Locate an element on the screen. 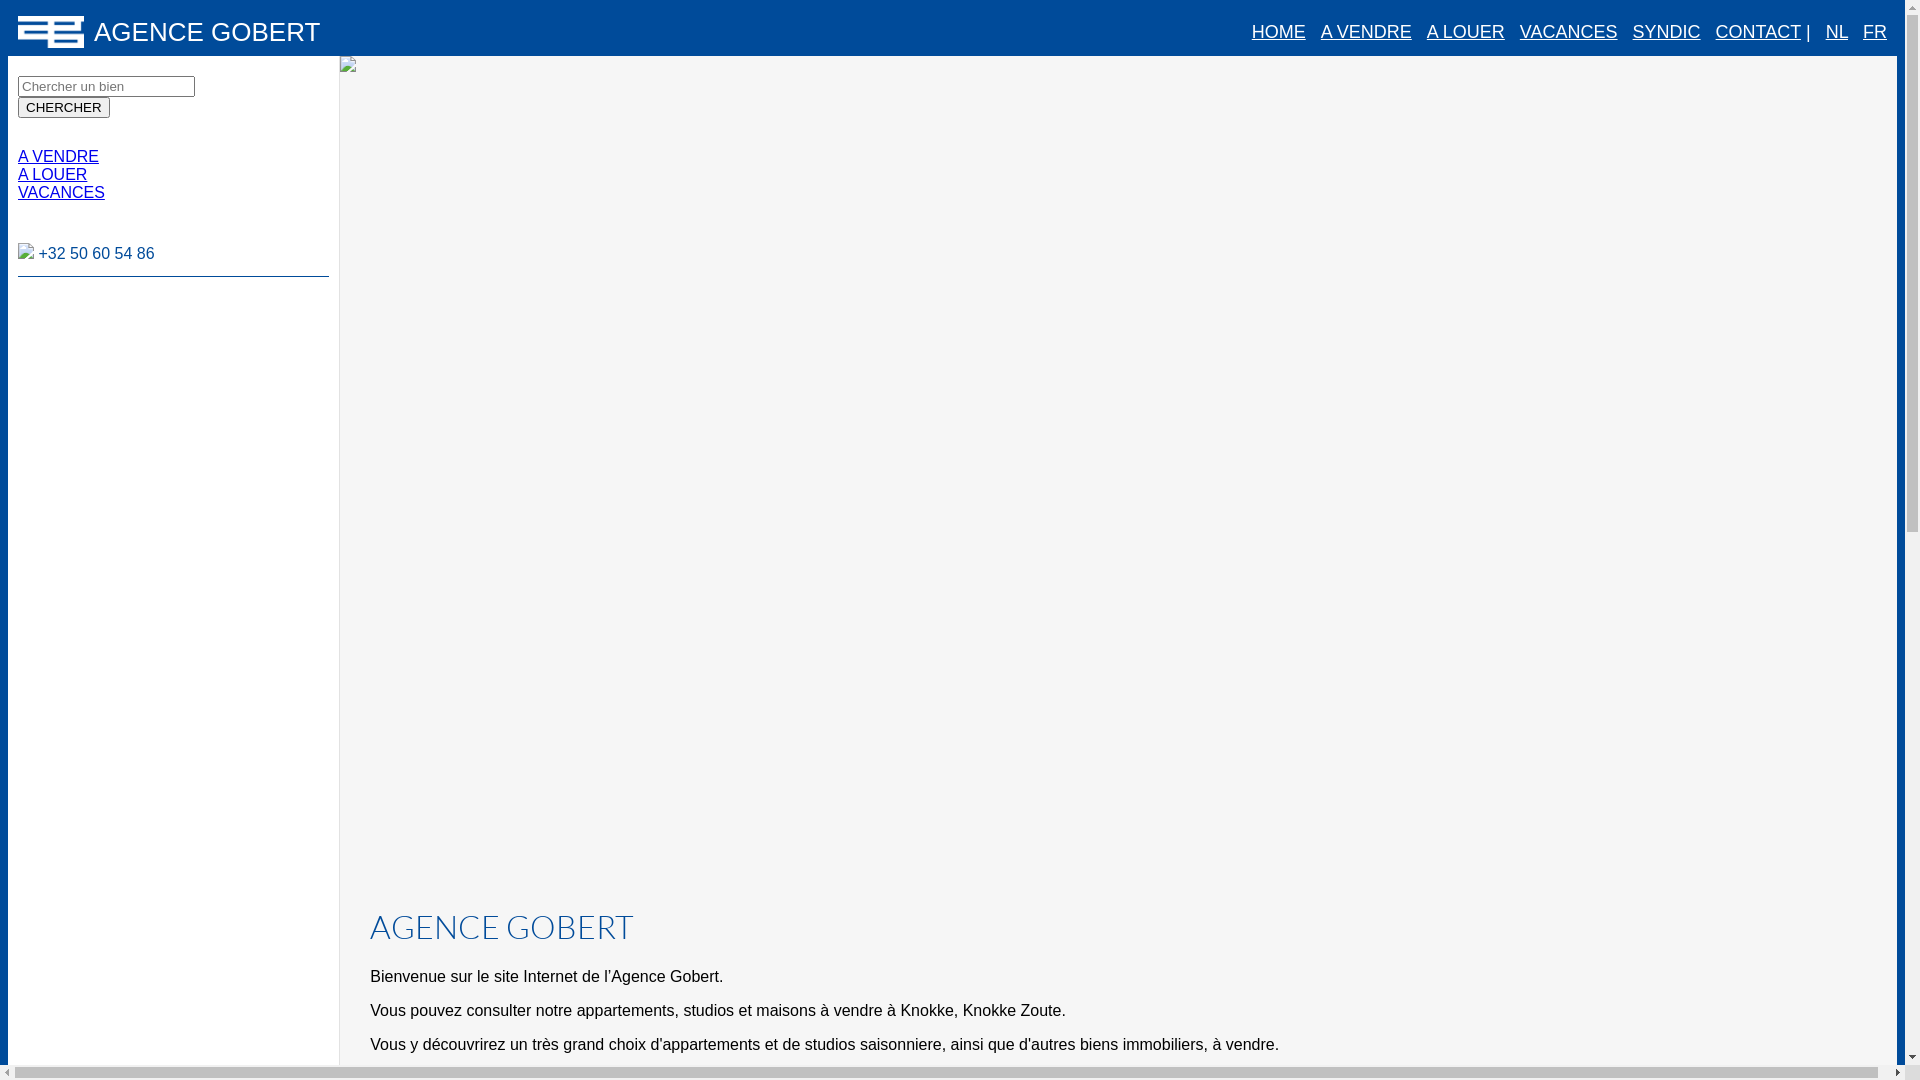  A VENDRE is located at coordinates (1366, 32).